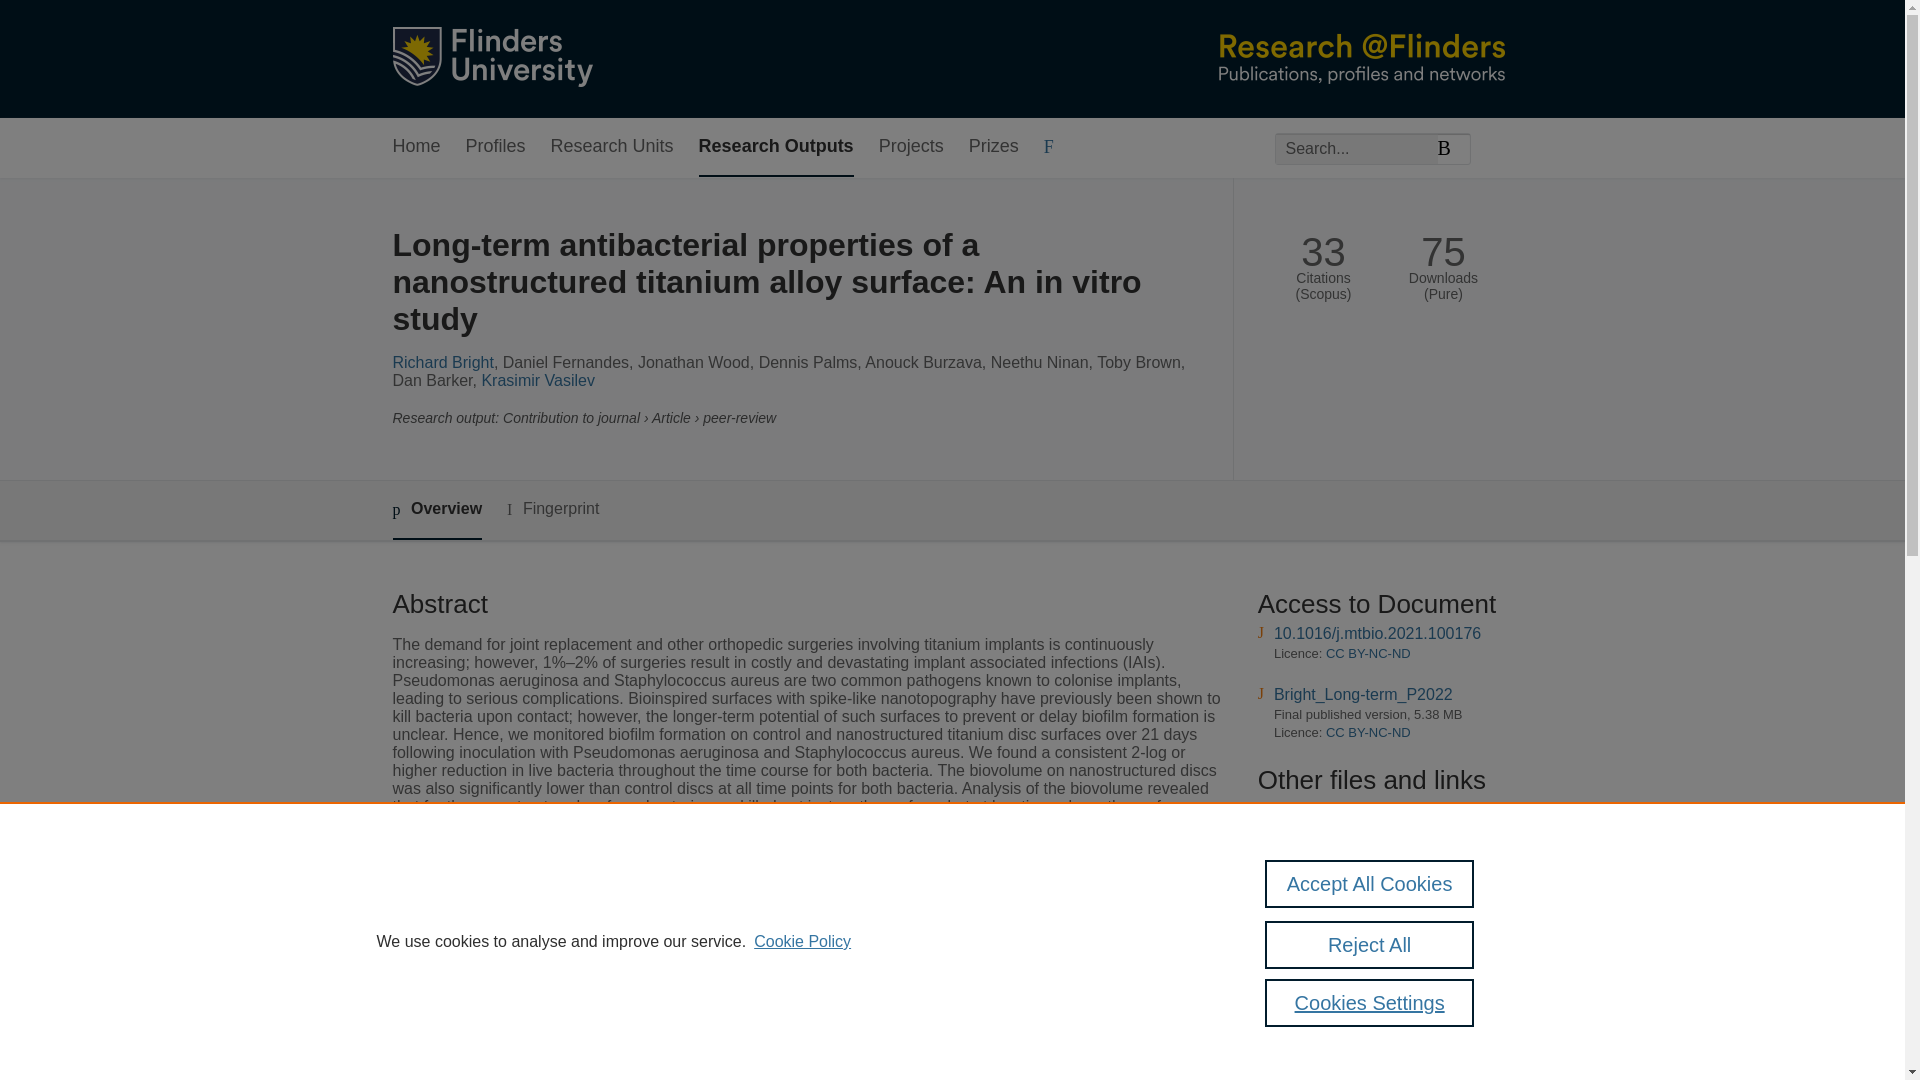  Describe the element at coordinates (776, 147) in the screenshot. I see `Research Outputs` at that location.